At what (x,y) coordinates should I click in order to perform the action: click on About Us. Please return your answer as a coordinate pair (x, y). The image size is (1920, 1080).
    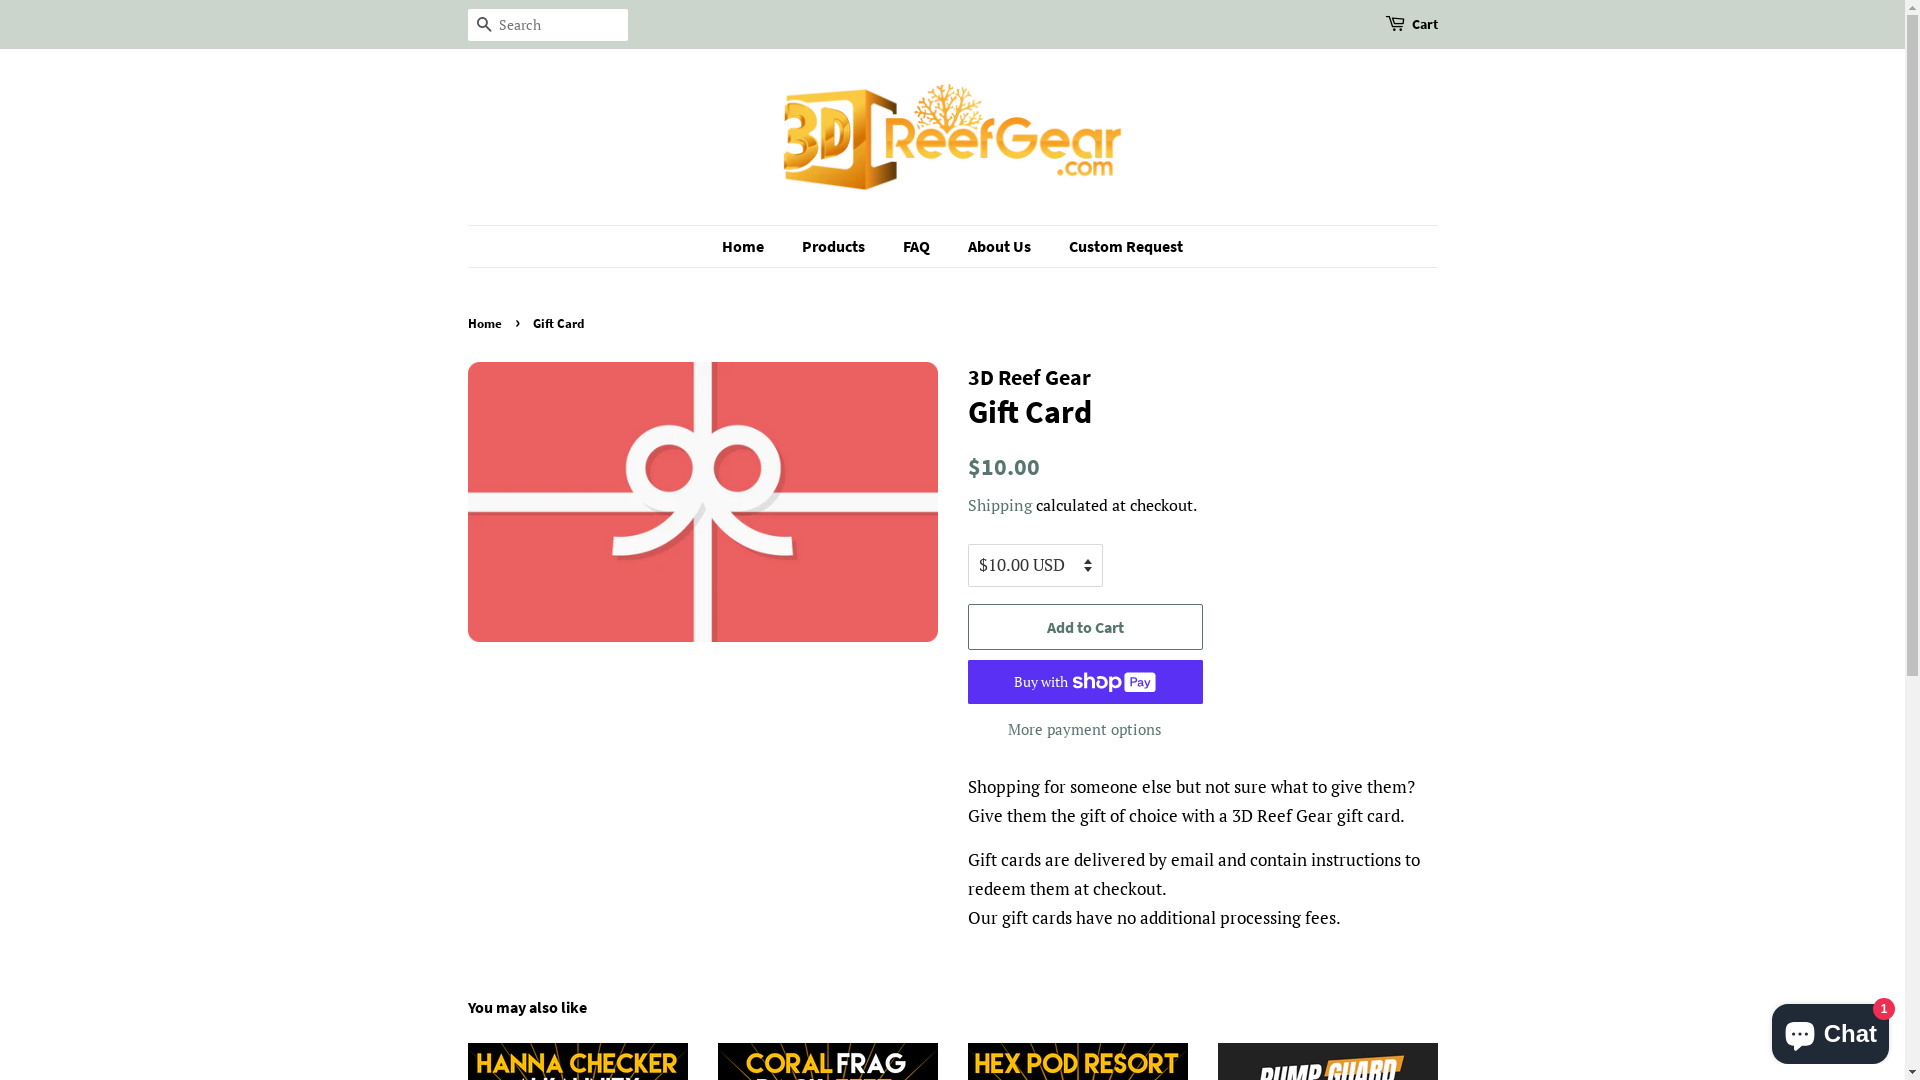
    Looking at the image, I should click on (1002, 246).